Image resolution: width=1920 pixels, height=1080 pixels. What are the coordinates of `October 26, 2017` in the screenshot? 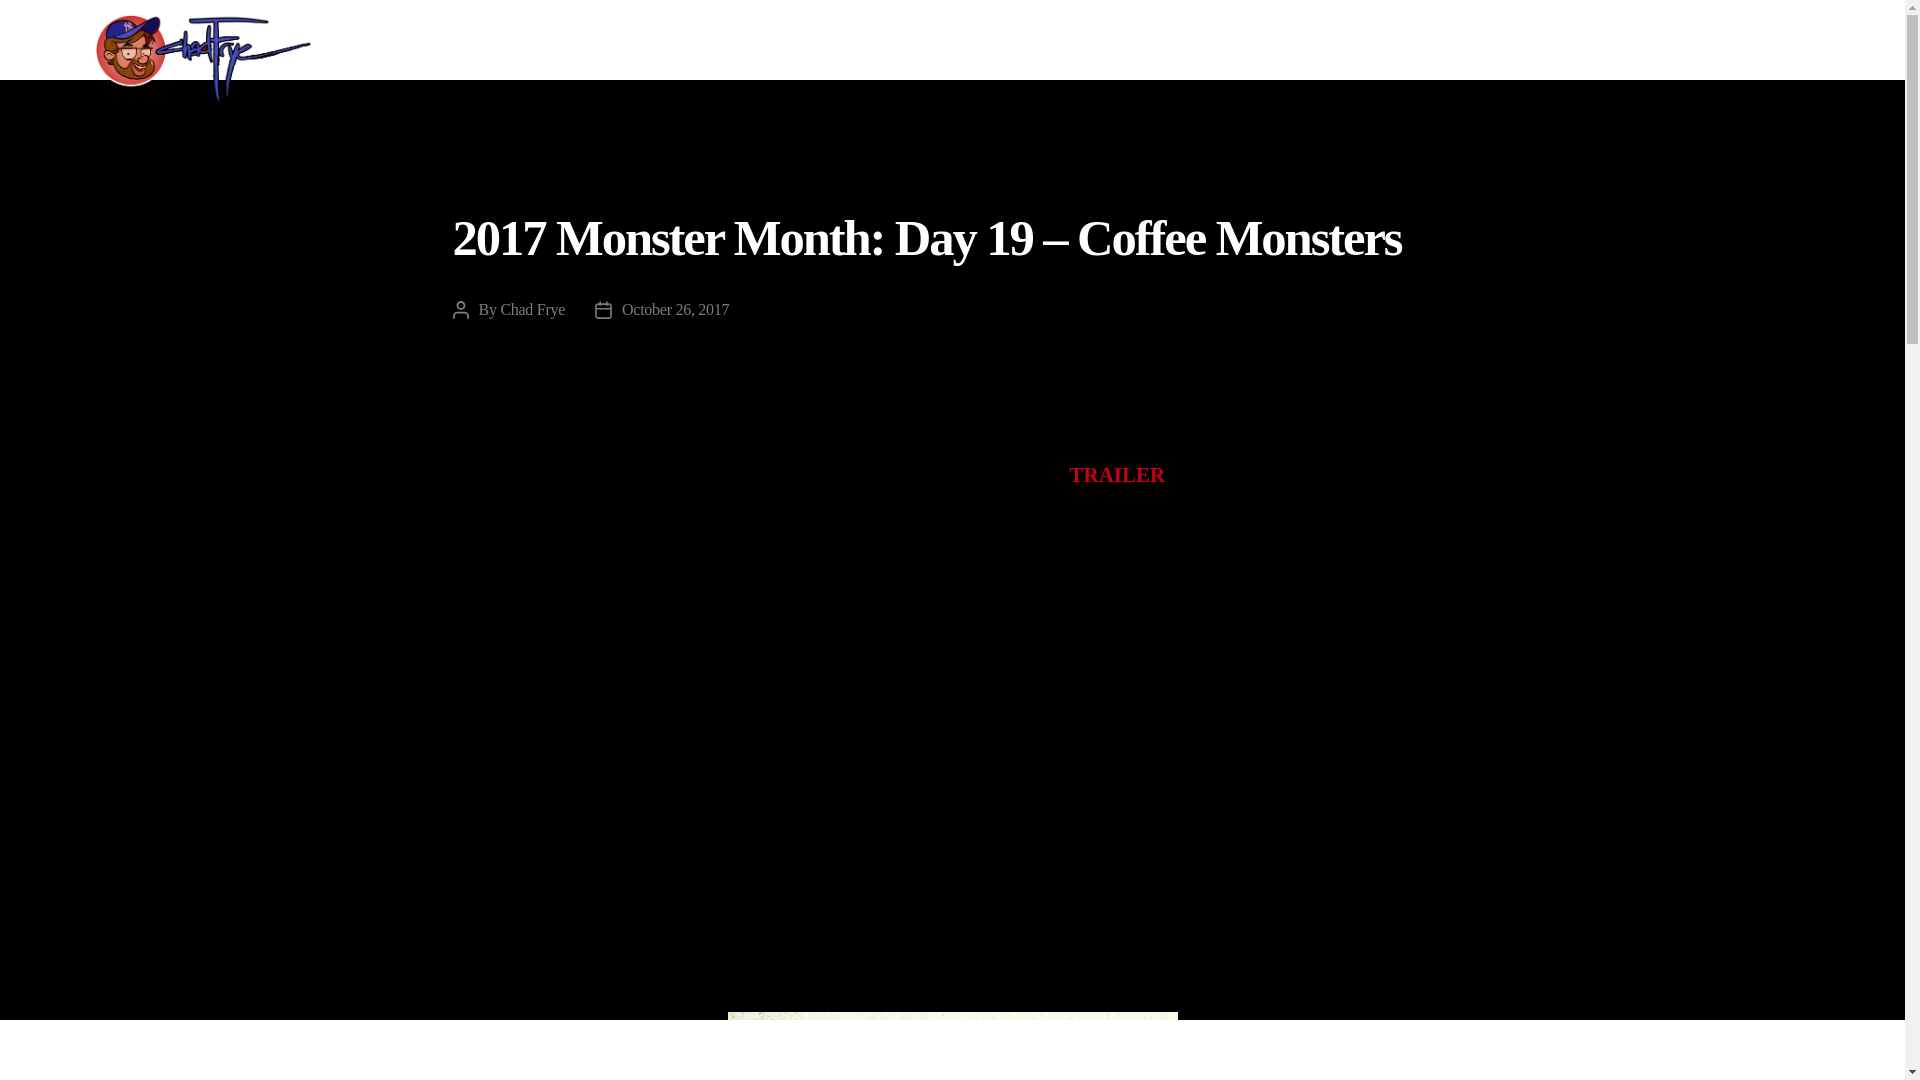 It's located at (676, 309).